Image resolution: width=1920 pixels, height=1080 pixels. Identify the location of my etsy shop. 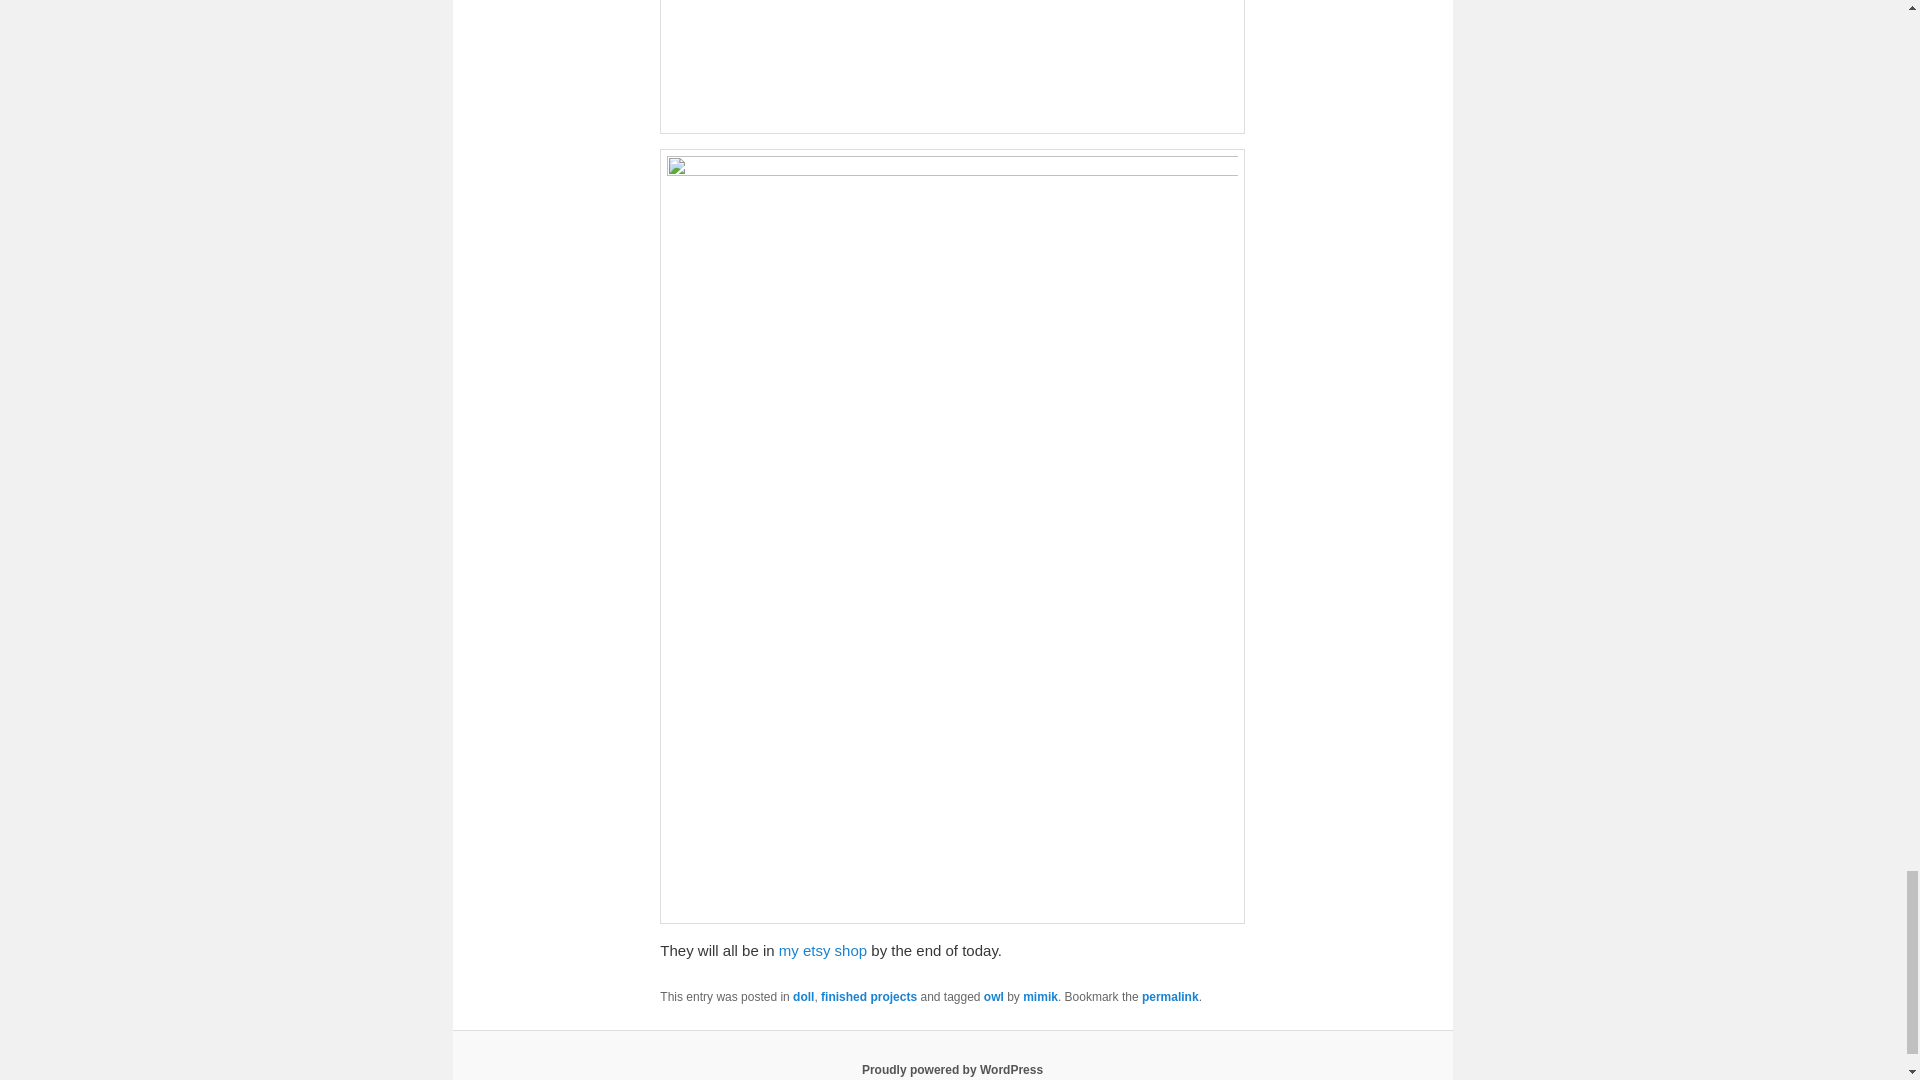
(823, 950).